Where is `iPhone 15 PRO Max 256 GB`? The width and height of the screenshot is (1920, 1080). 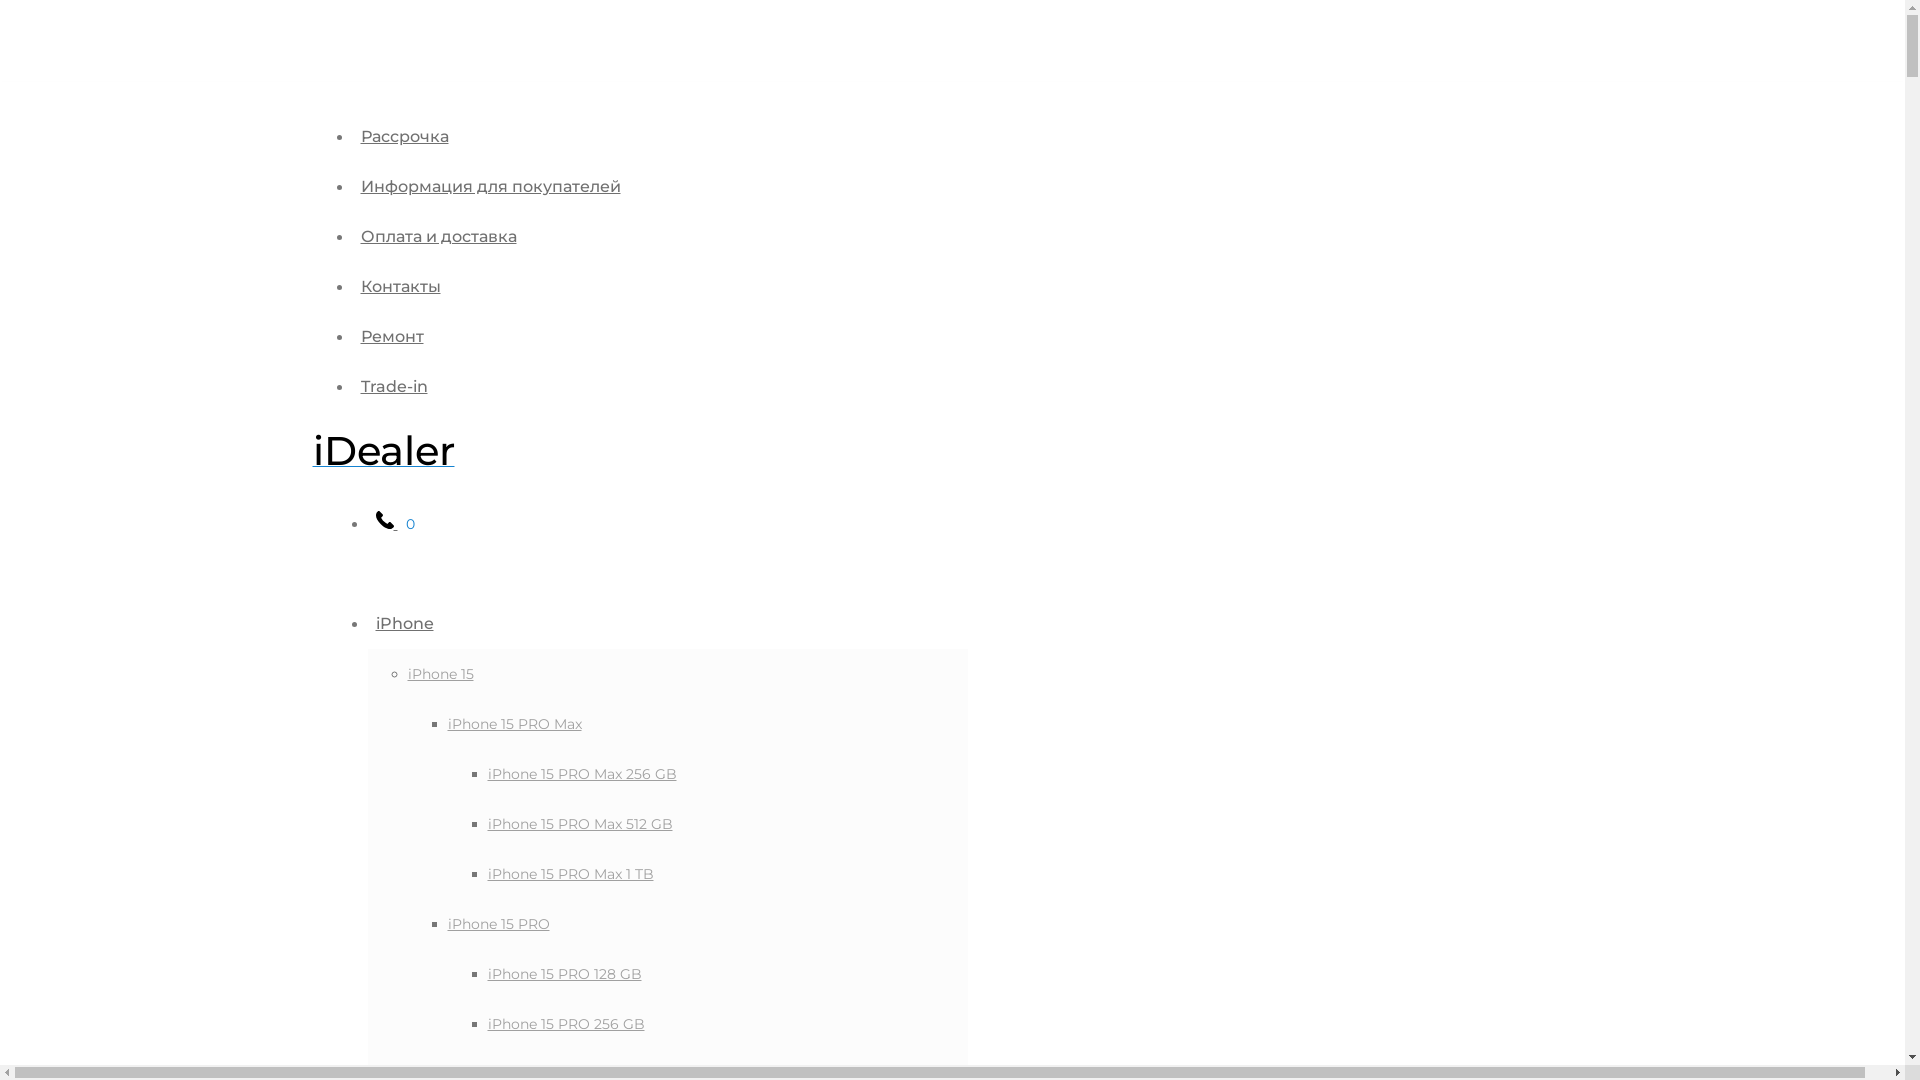
iPhone 15 PRO Max 256 GB is located at coordinates (582, 774).